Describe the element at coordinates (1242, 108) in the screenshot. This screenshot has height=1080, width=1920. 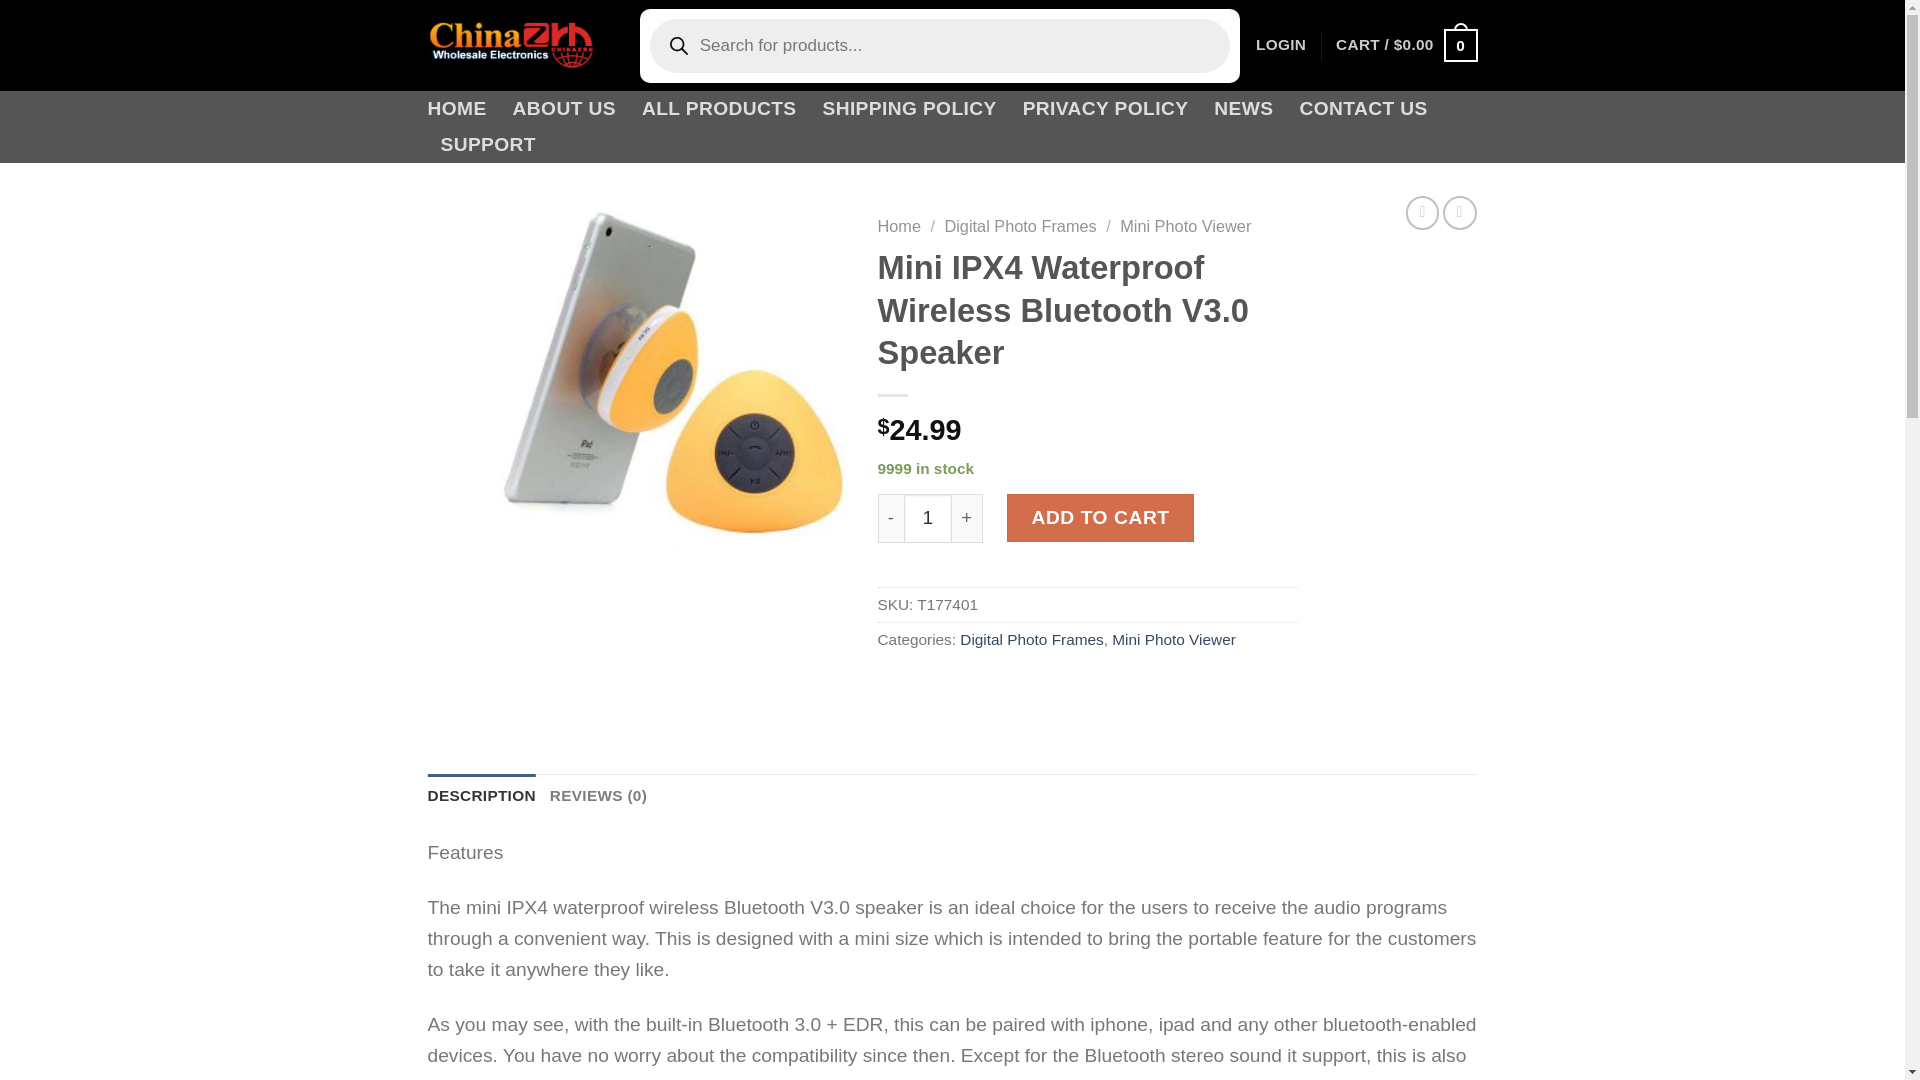
I see `NEWS` at that location.